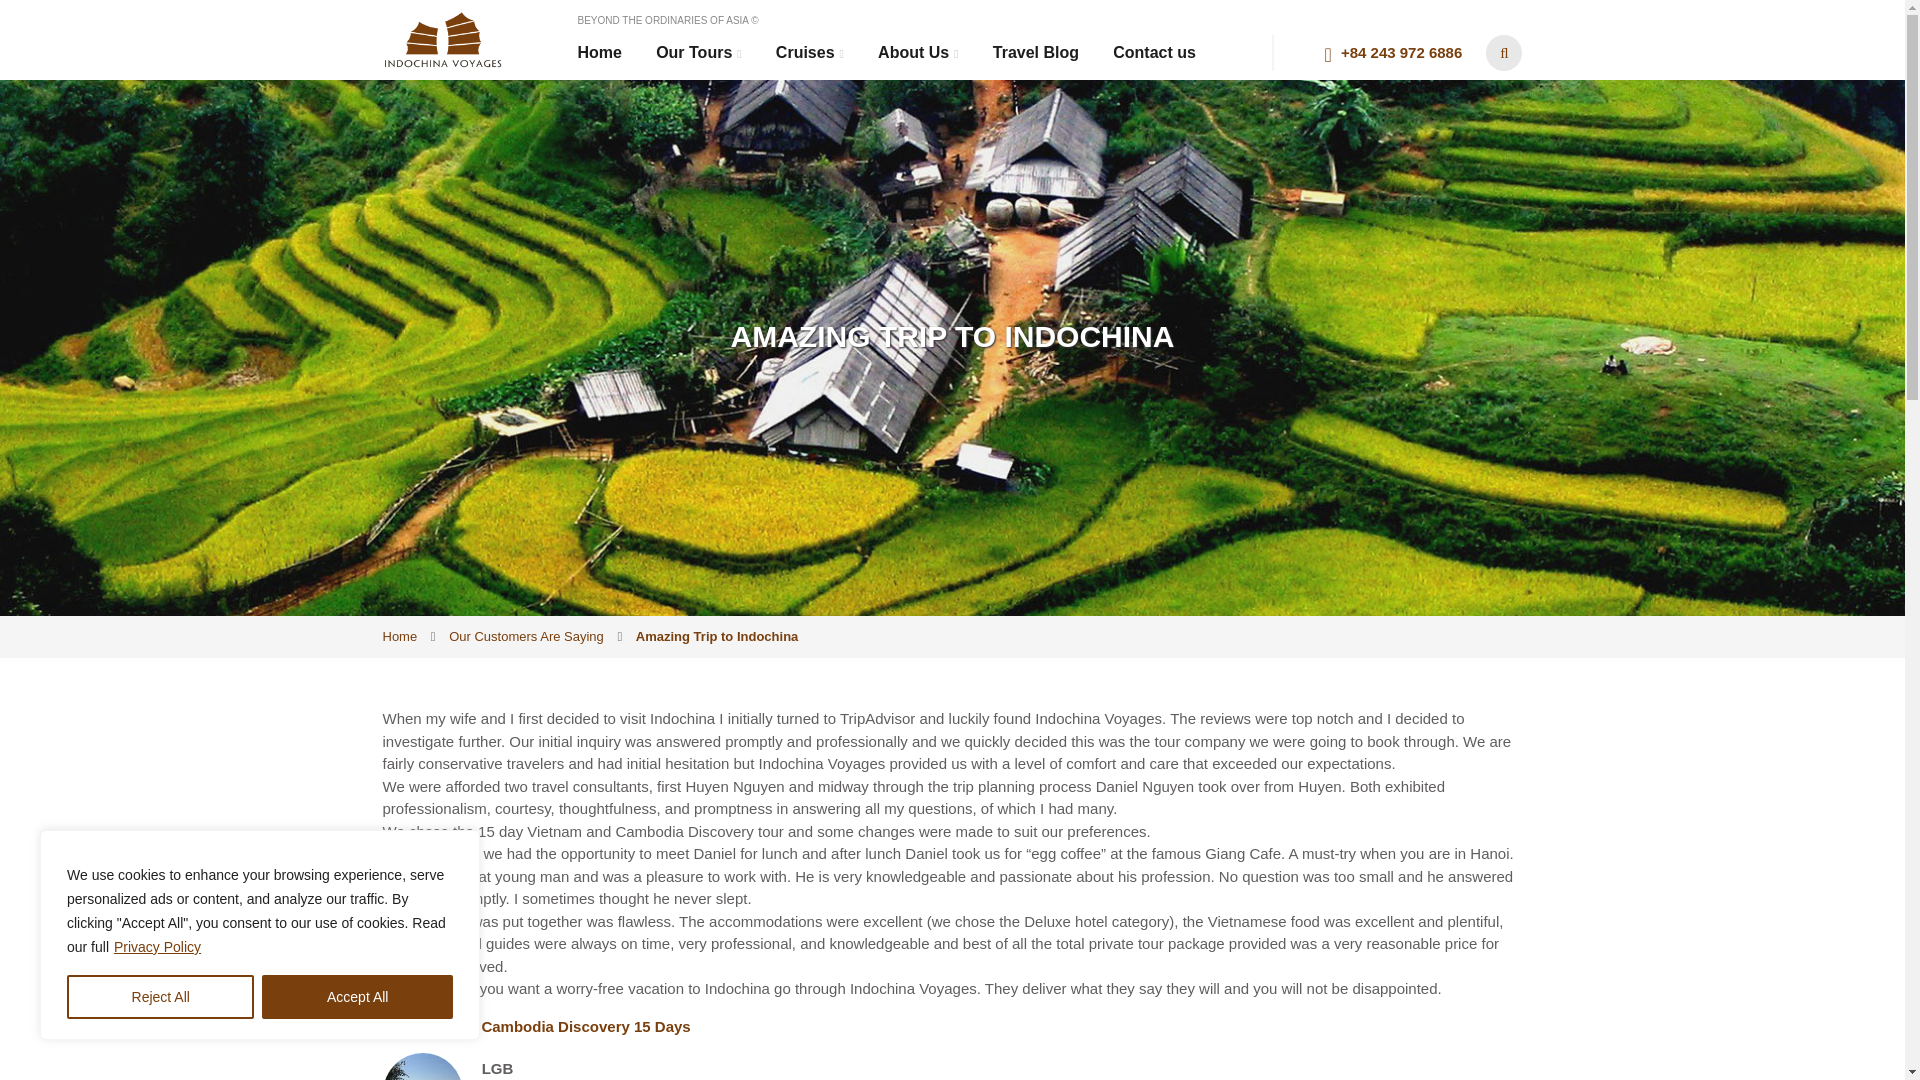 This screenshot has width=1920, height=1080. I want to click on Home, so click(399, 636).